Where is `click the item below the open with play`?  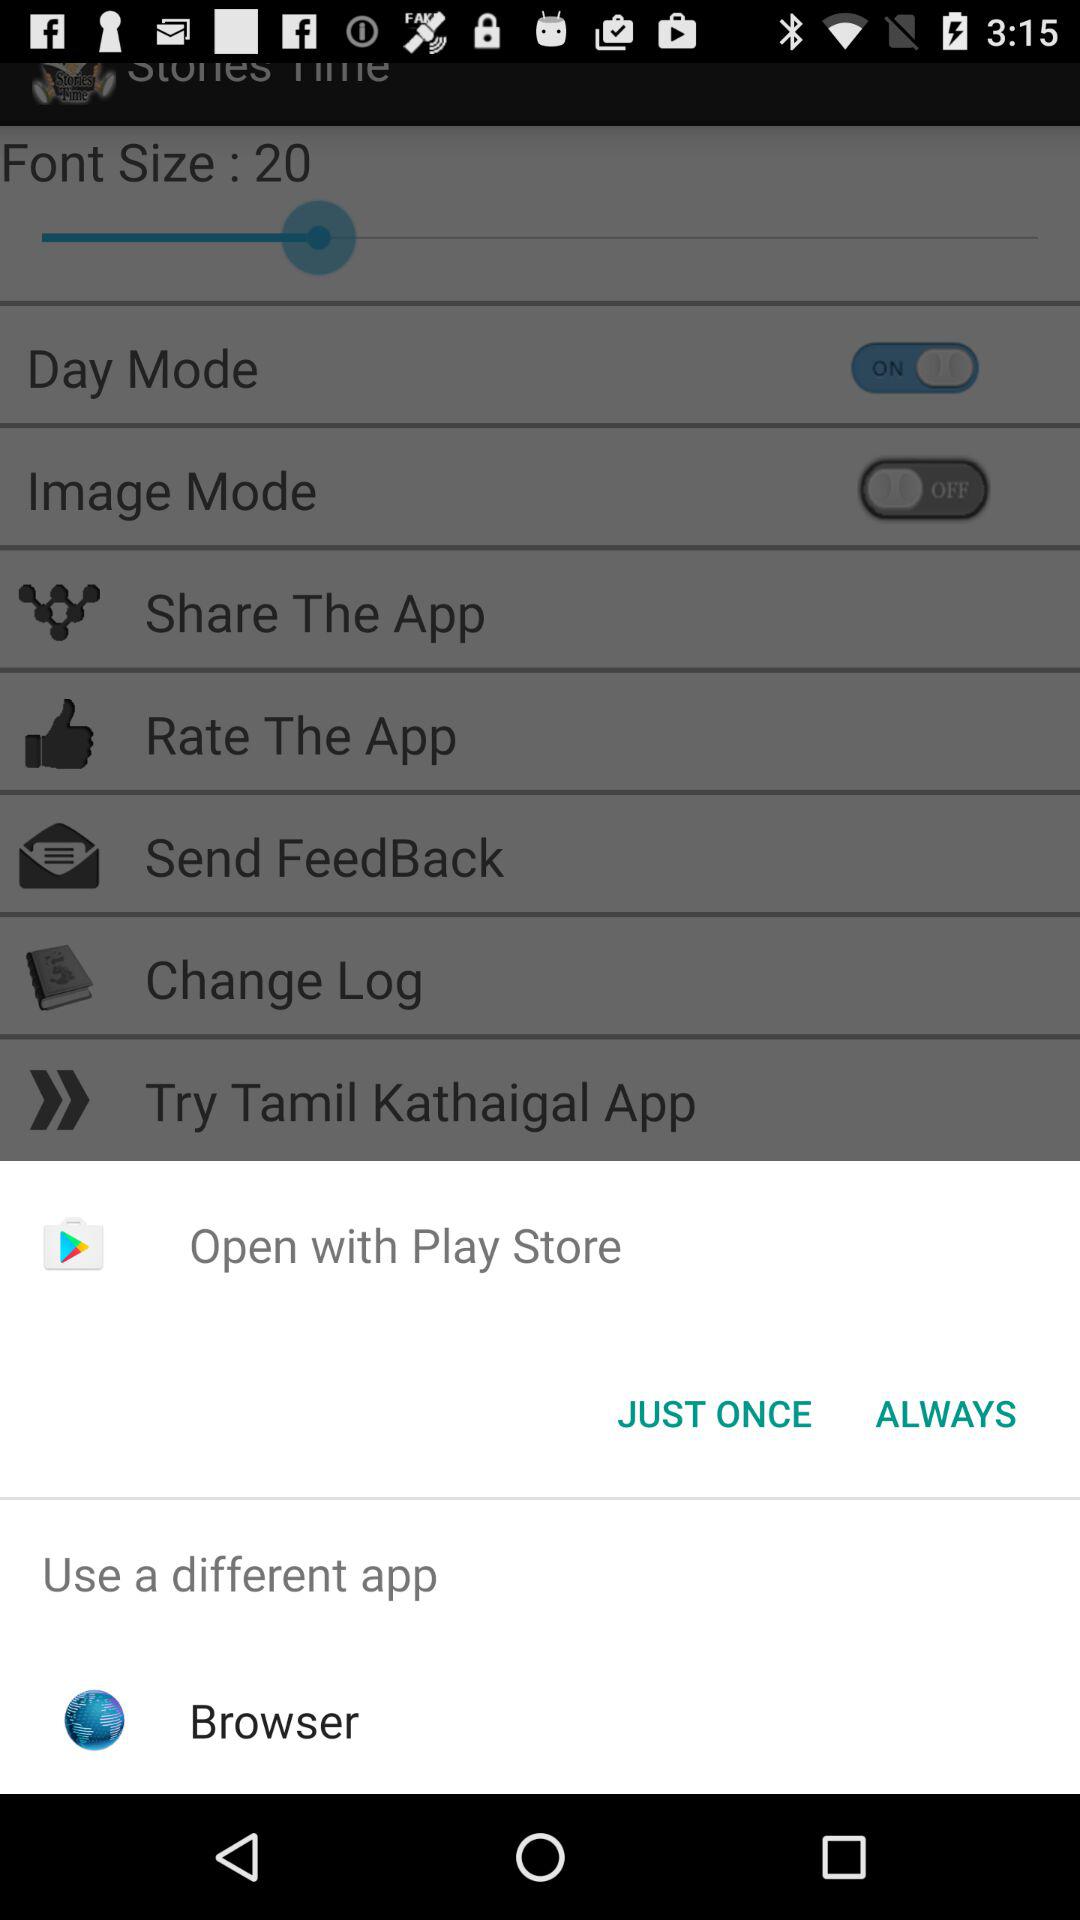 click the item below the open with play is located at coordinates (946, 1413).